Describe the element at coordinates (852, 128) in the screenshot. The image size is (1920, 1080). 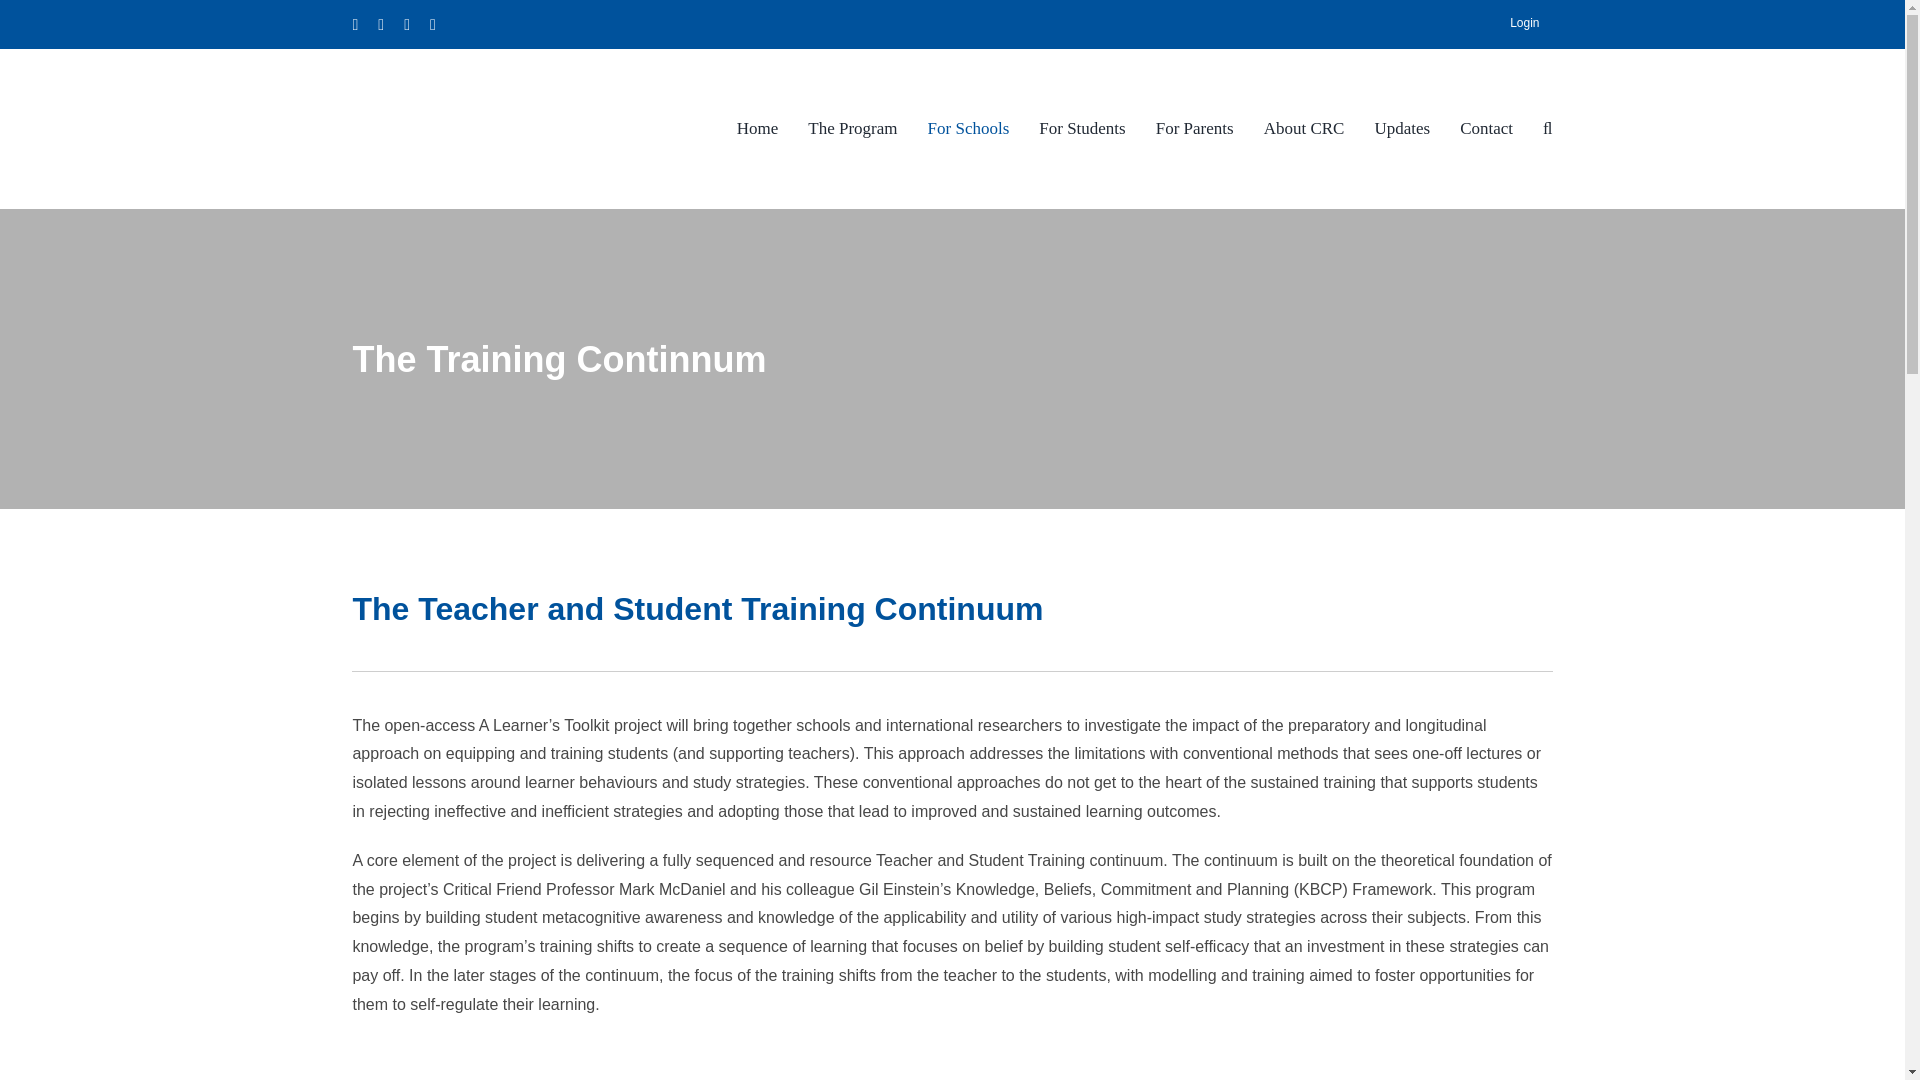
I see `The Program` at that location.